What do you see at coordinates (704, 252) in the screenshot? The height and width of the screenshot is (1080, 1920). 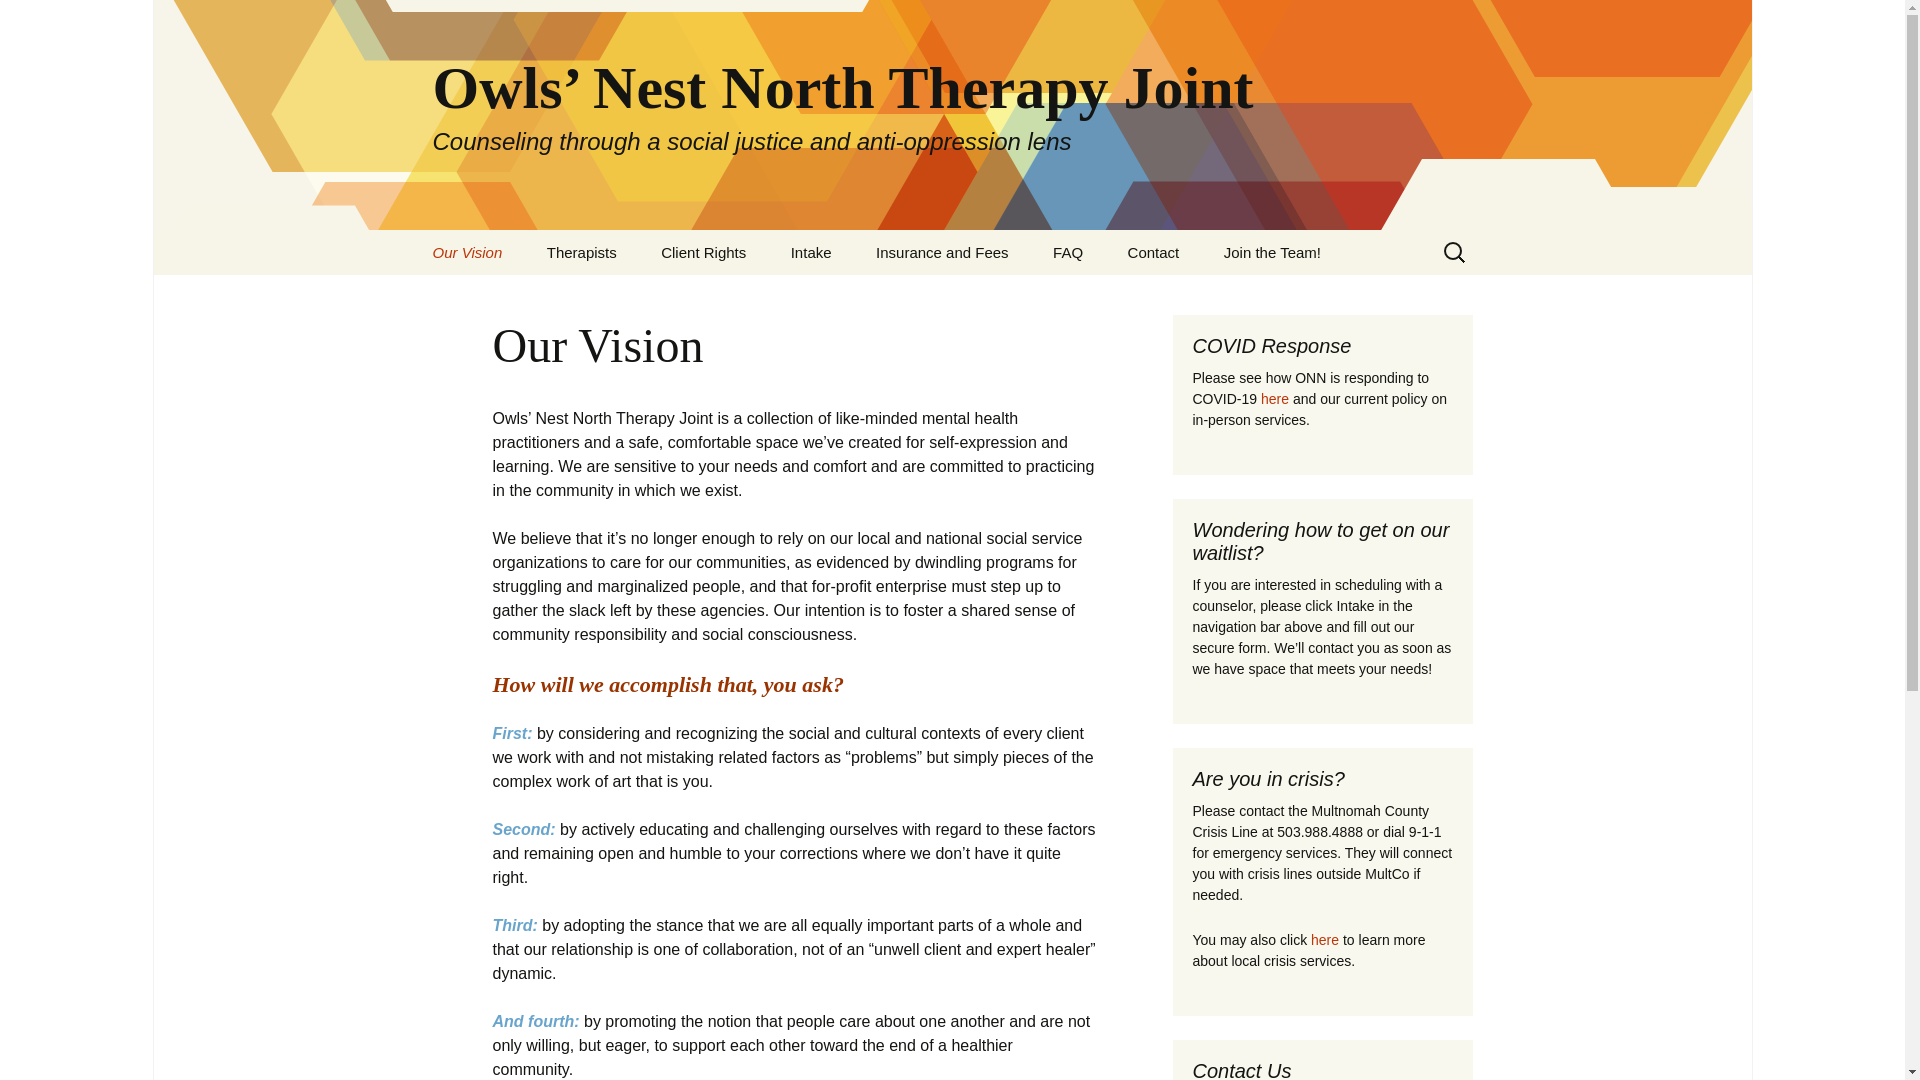 I see `Client Rights` at bounding box center [704, 252].